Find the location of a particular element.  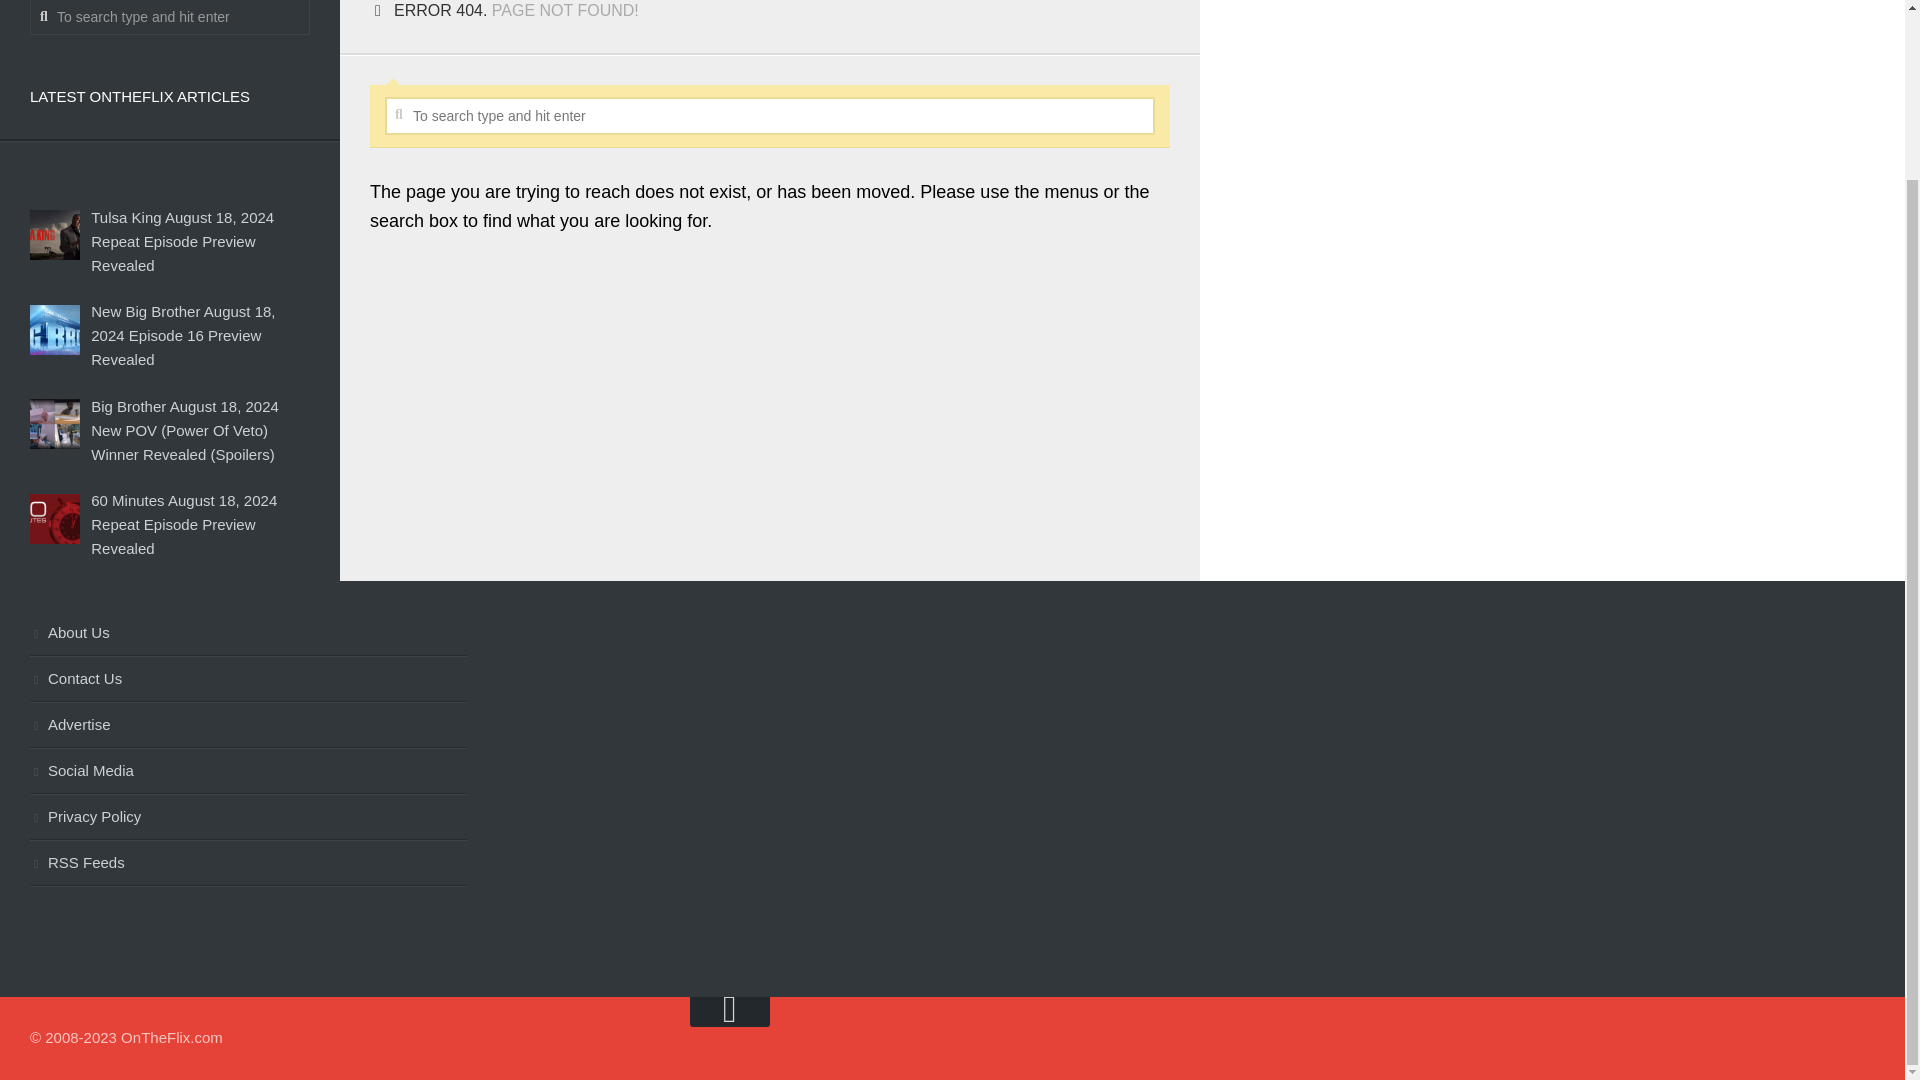

To search type and hit enter is located at coordinates (170, 17).